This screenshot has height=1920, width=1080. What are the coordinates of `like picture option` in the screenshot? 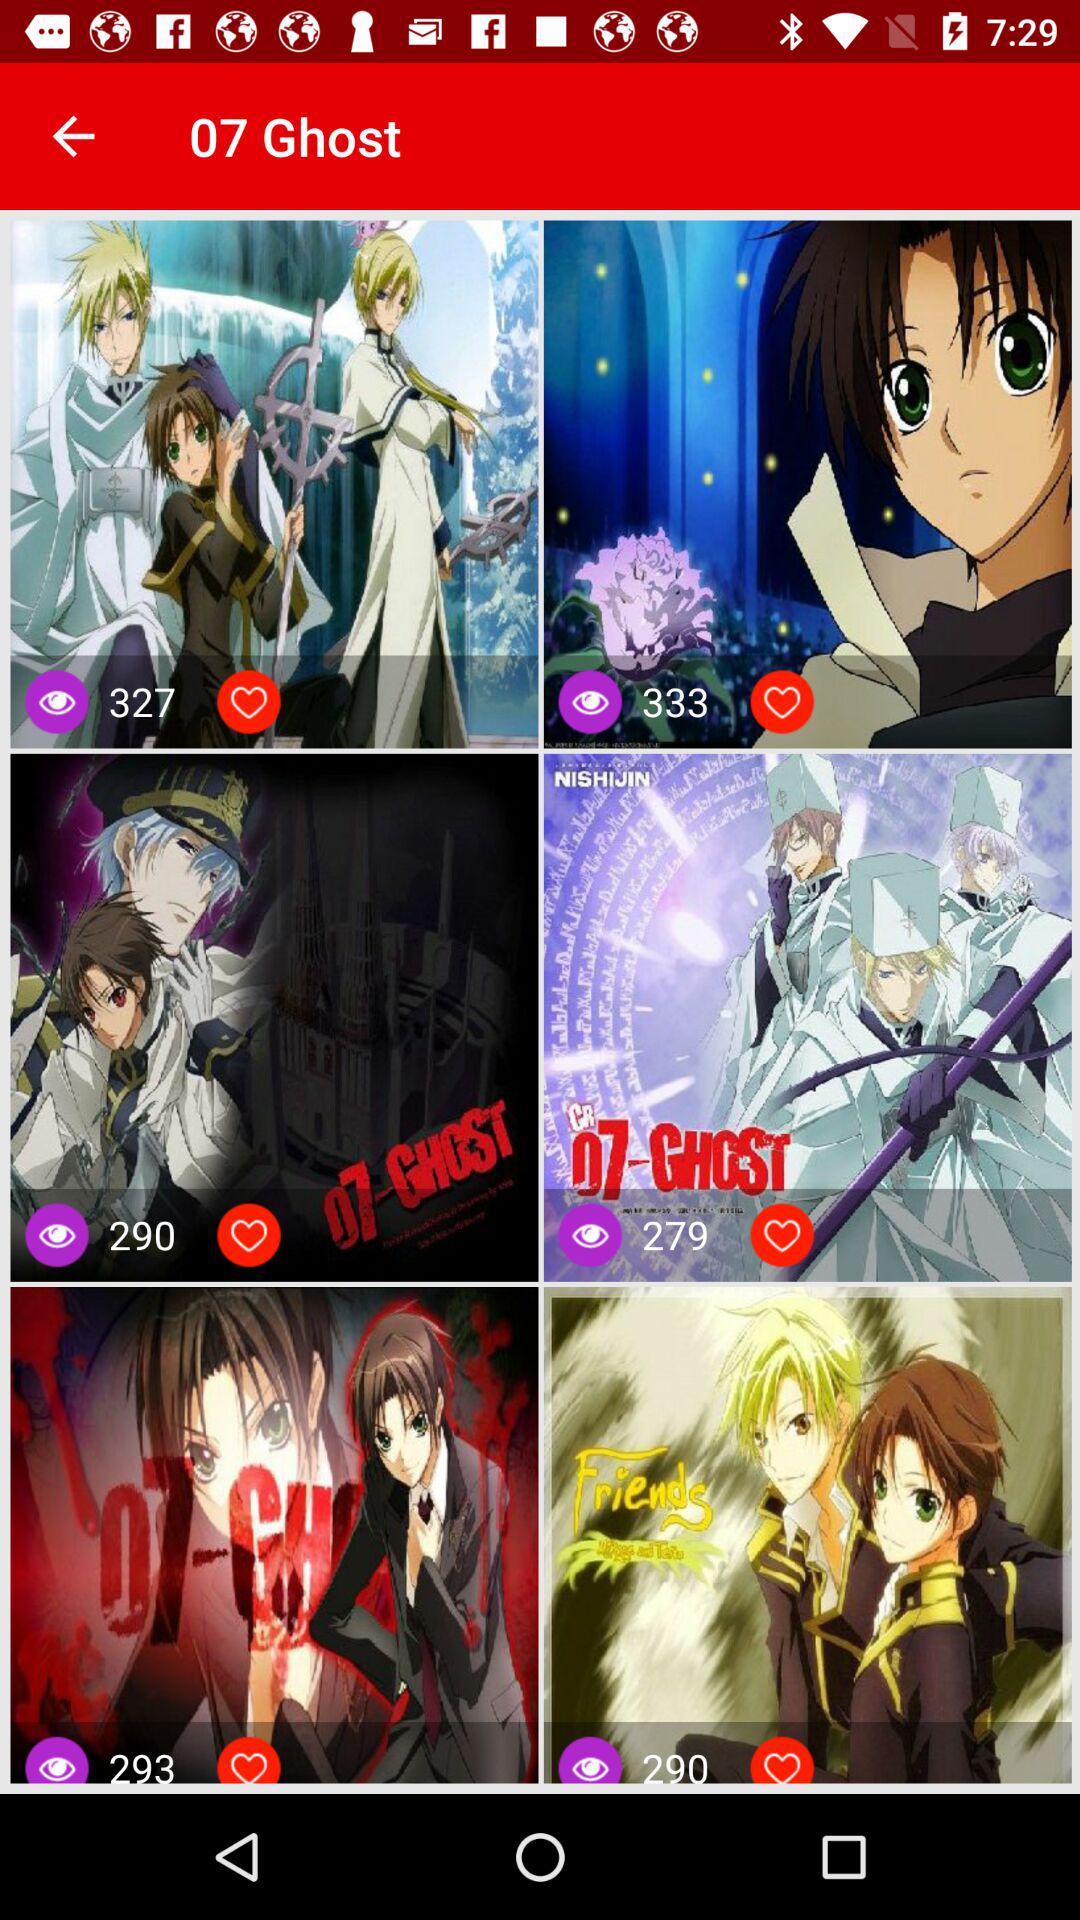 It's located at (782, 702).